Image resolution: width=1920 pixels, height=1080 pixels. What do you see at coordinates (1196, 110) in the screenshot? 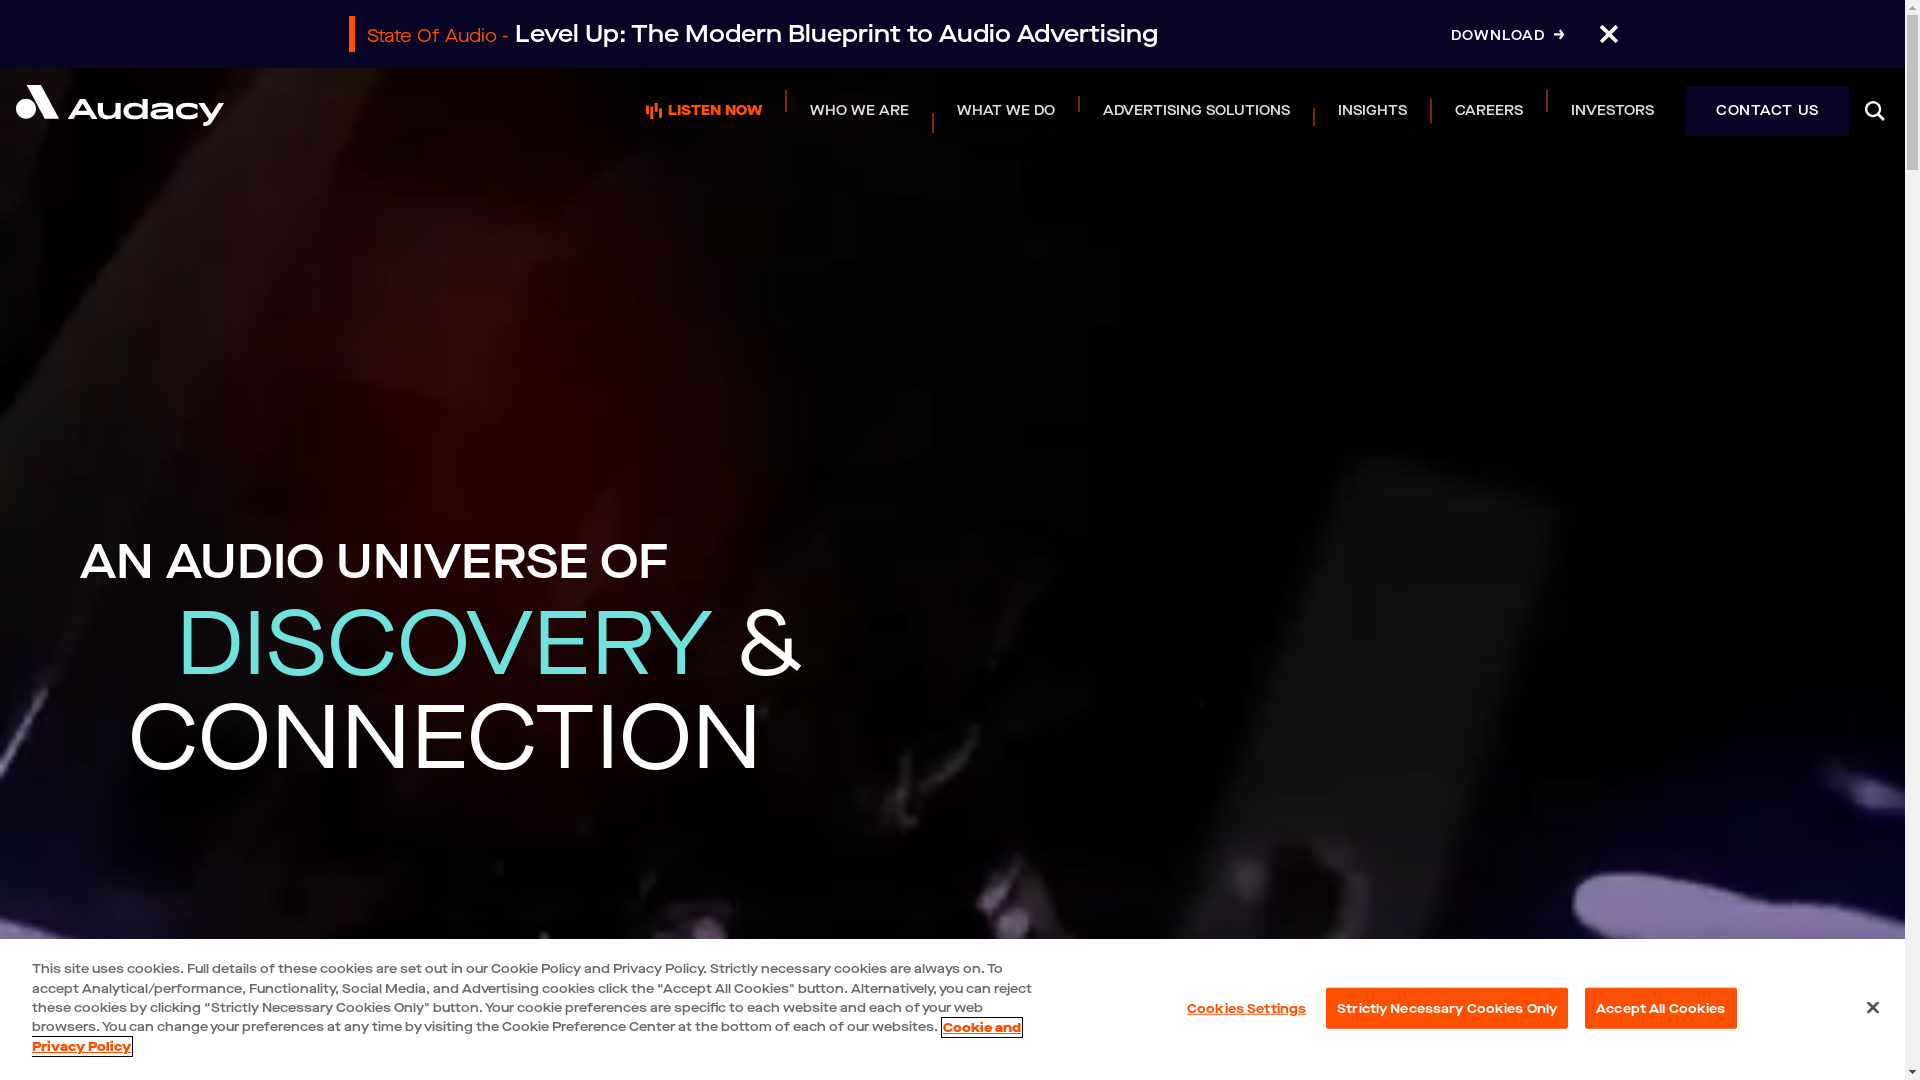
I see `ADVERTISING SOLUTIONS` at bounding box center [1196, 110].